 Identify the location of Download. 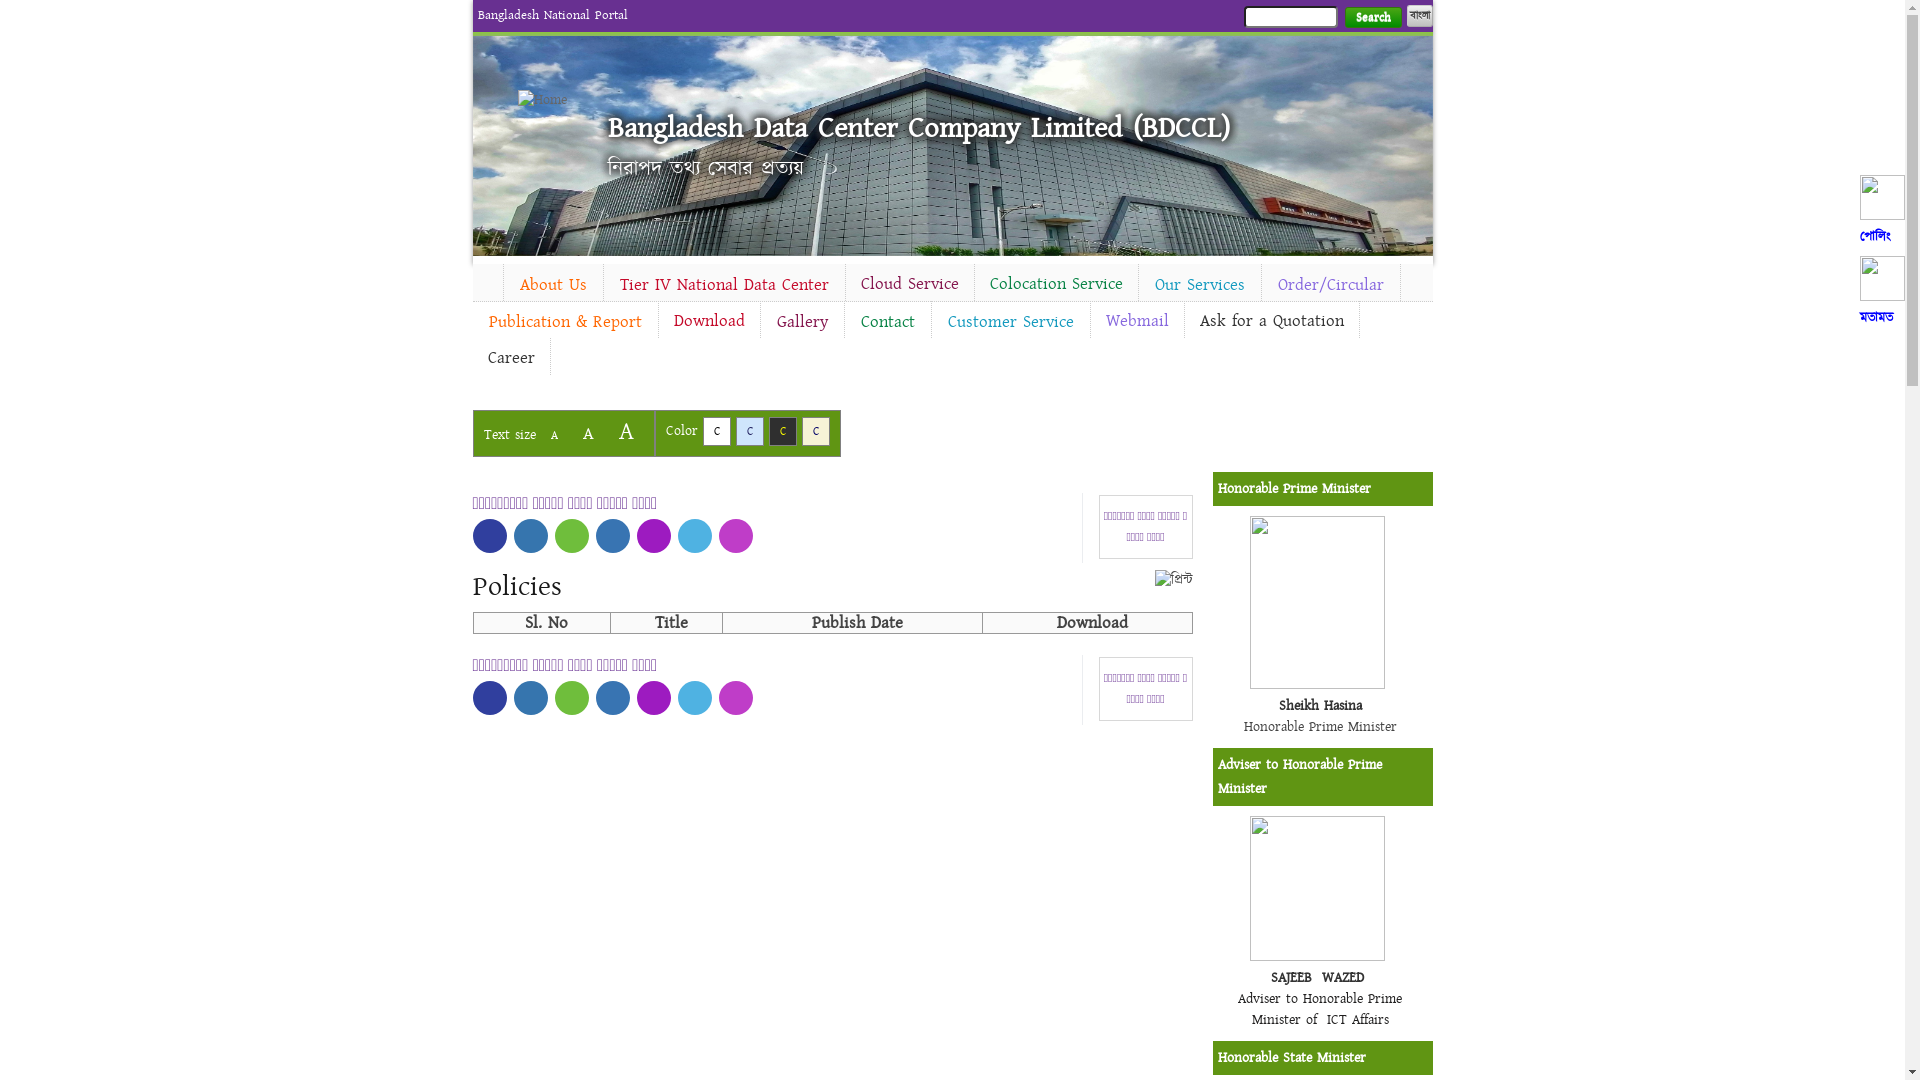
(708, 321).